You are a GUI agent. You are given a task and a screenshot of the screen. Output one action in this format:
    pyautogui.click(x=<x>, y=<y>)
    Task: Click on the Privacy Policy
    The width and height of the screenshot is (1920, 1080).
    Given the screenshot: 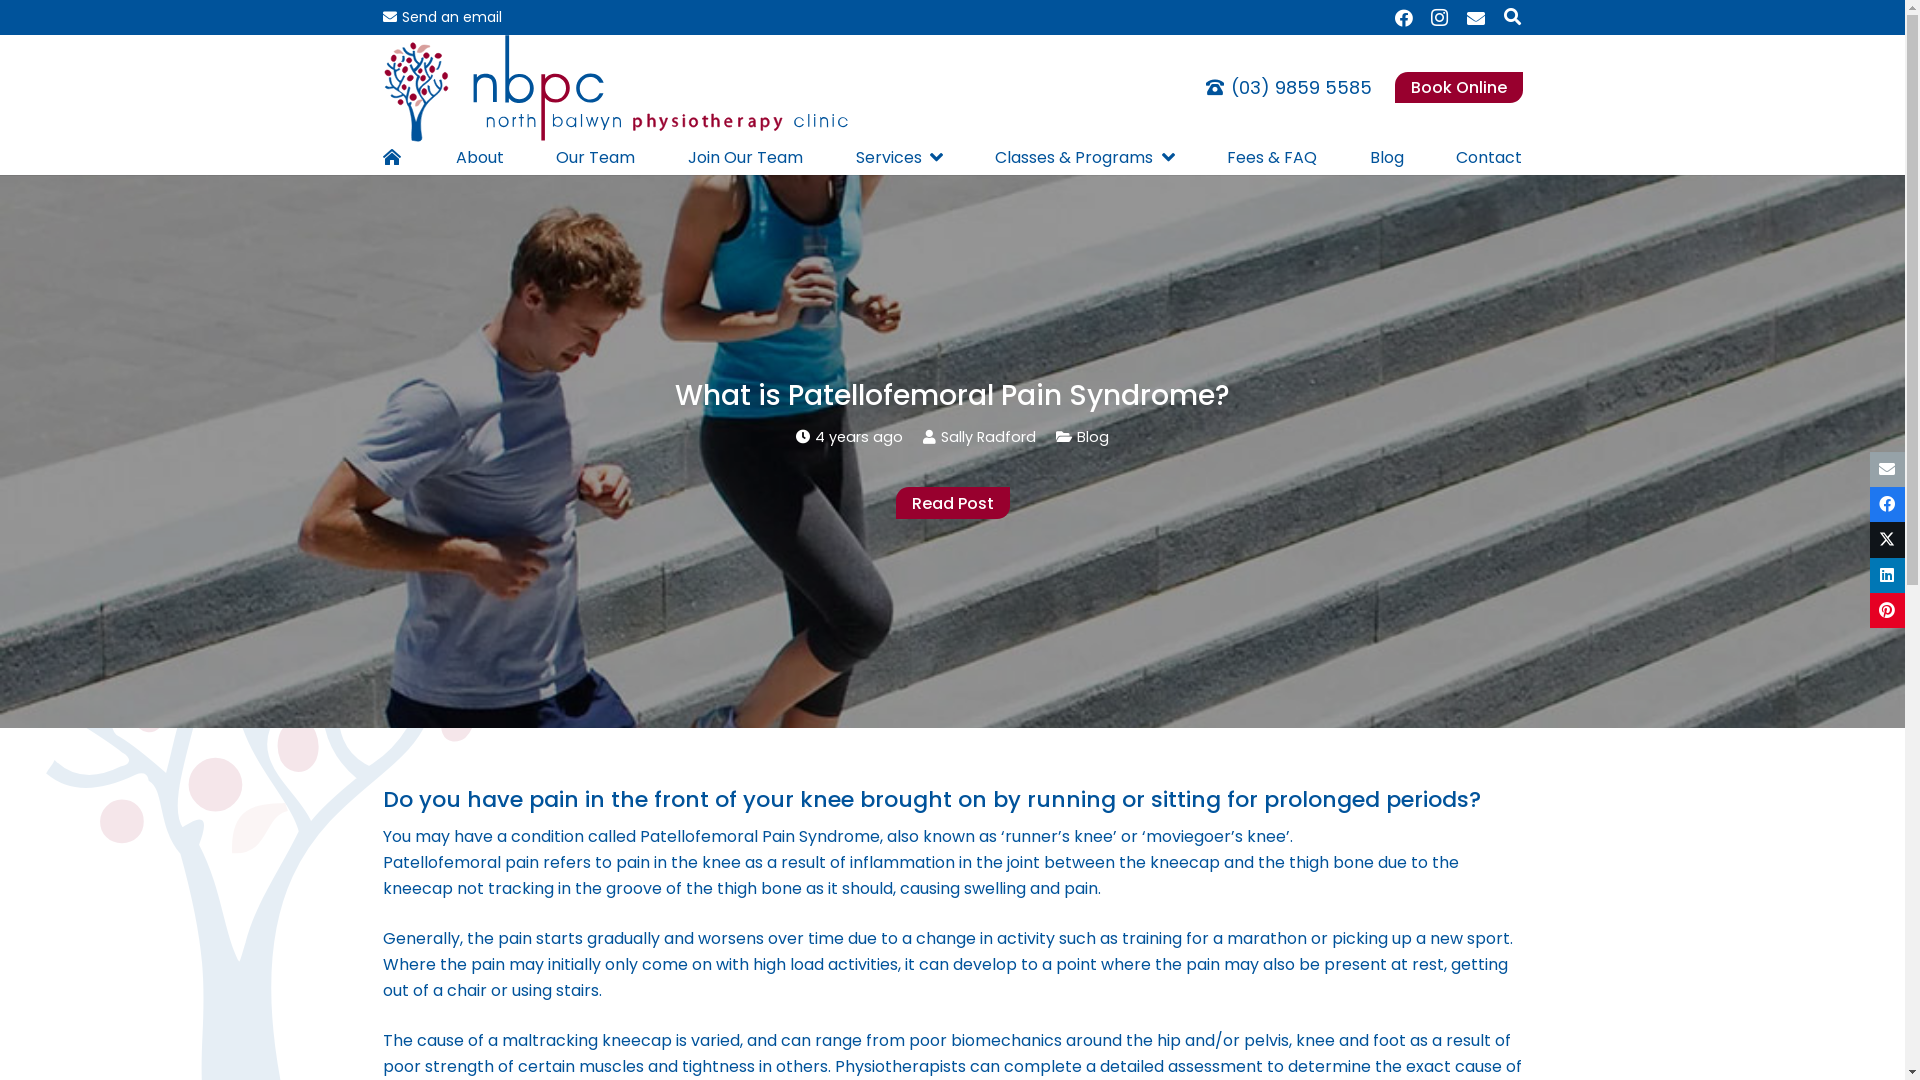 What is the action you would take?
    pyautogui.click(x=905, y=1056)
    